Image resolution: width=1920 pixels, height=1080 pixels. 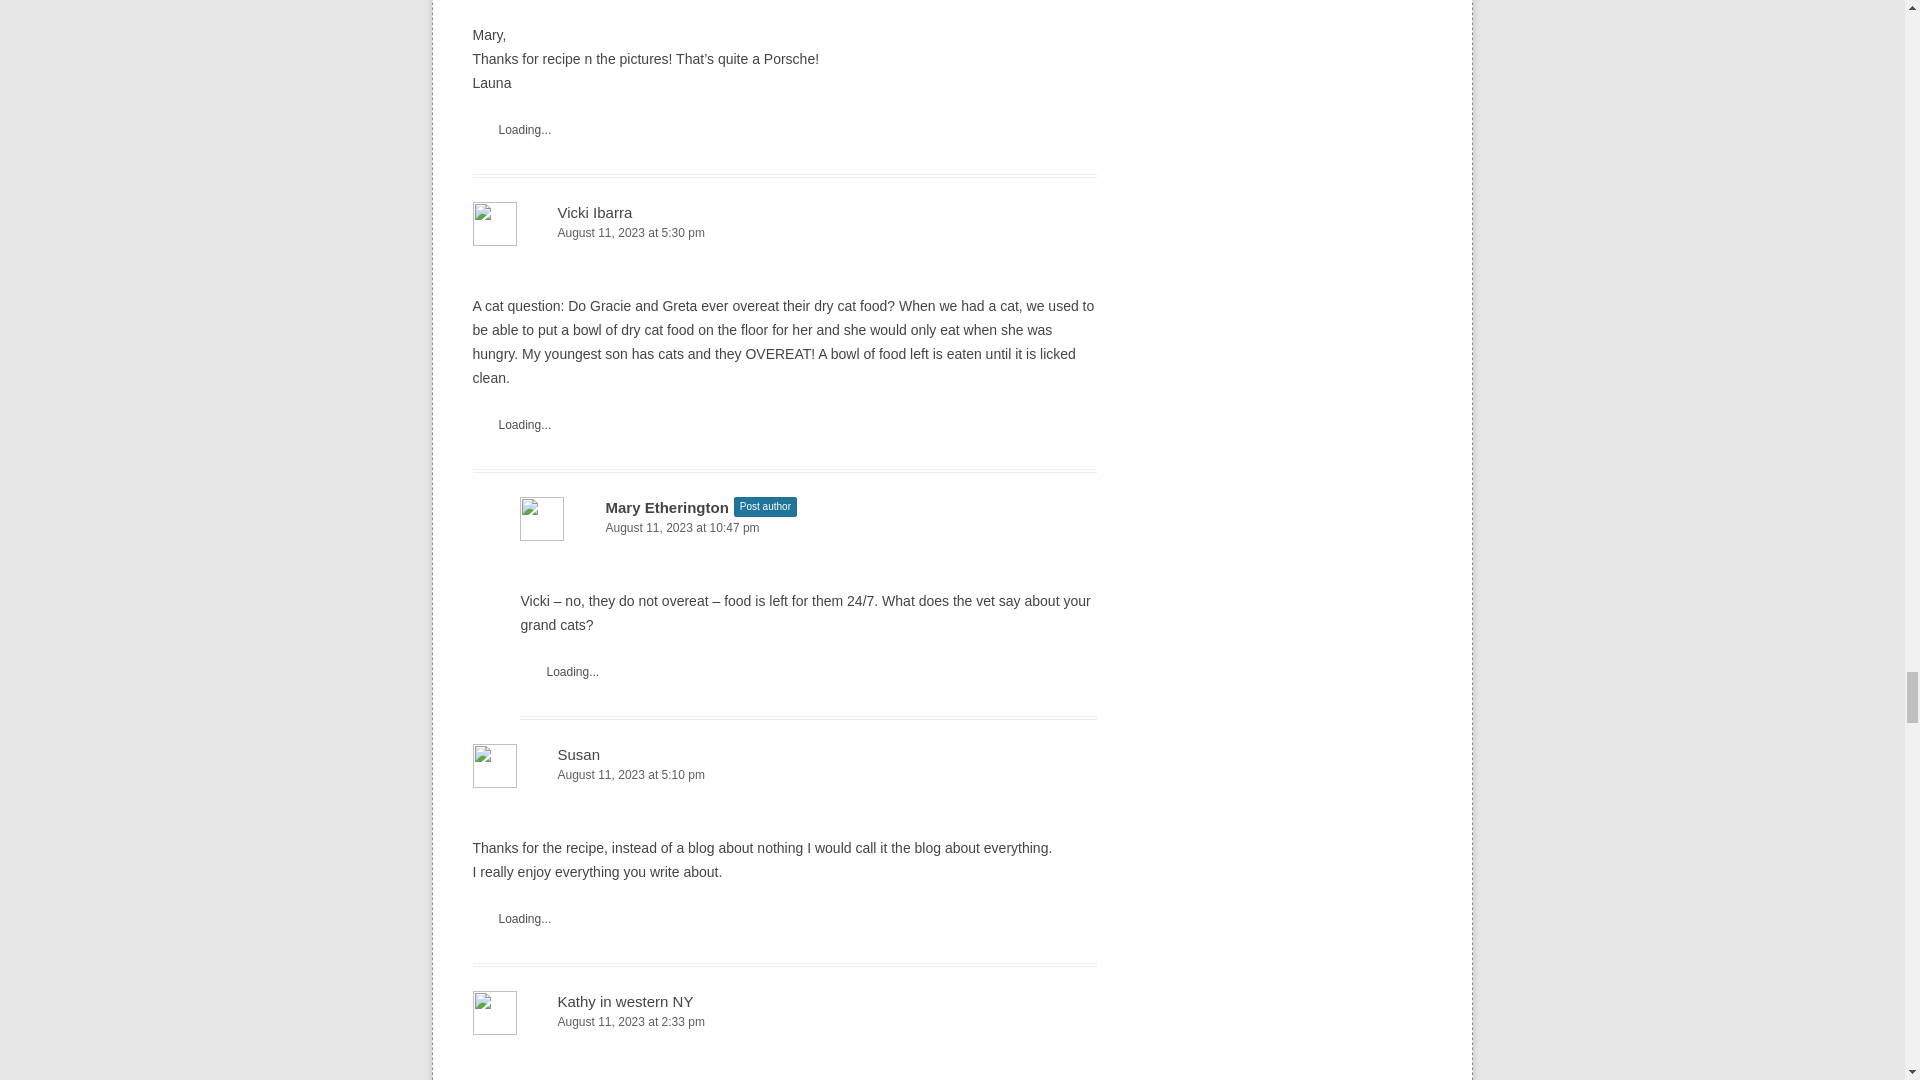 I want to click on August 11, 2023 at 10:47 pm, so click(x=808, y=528).